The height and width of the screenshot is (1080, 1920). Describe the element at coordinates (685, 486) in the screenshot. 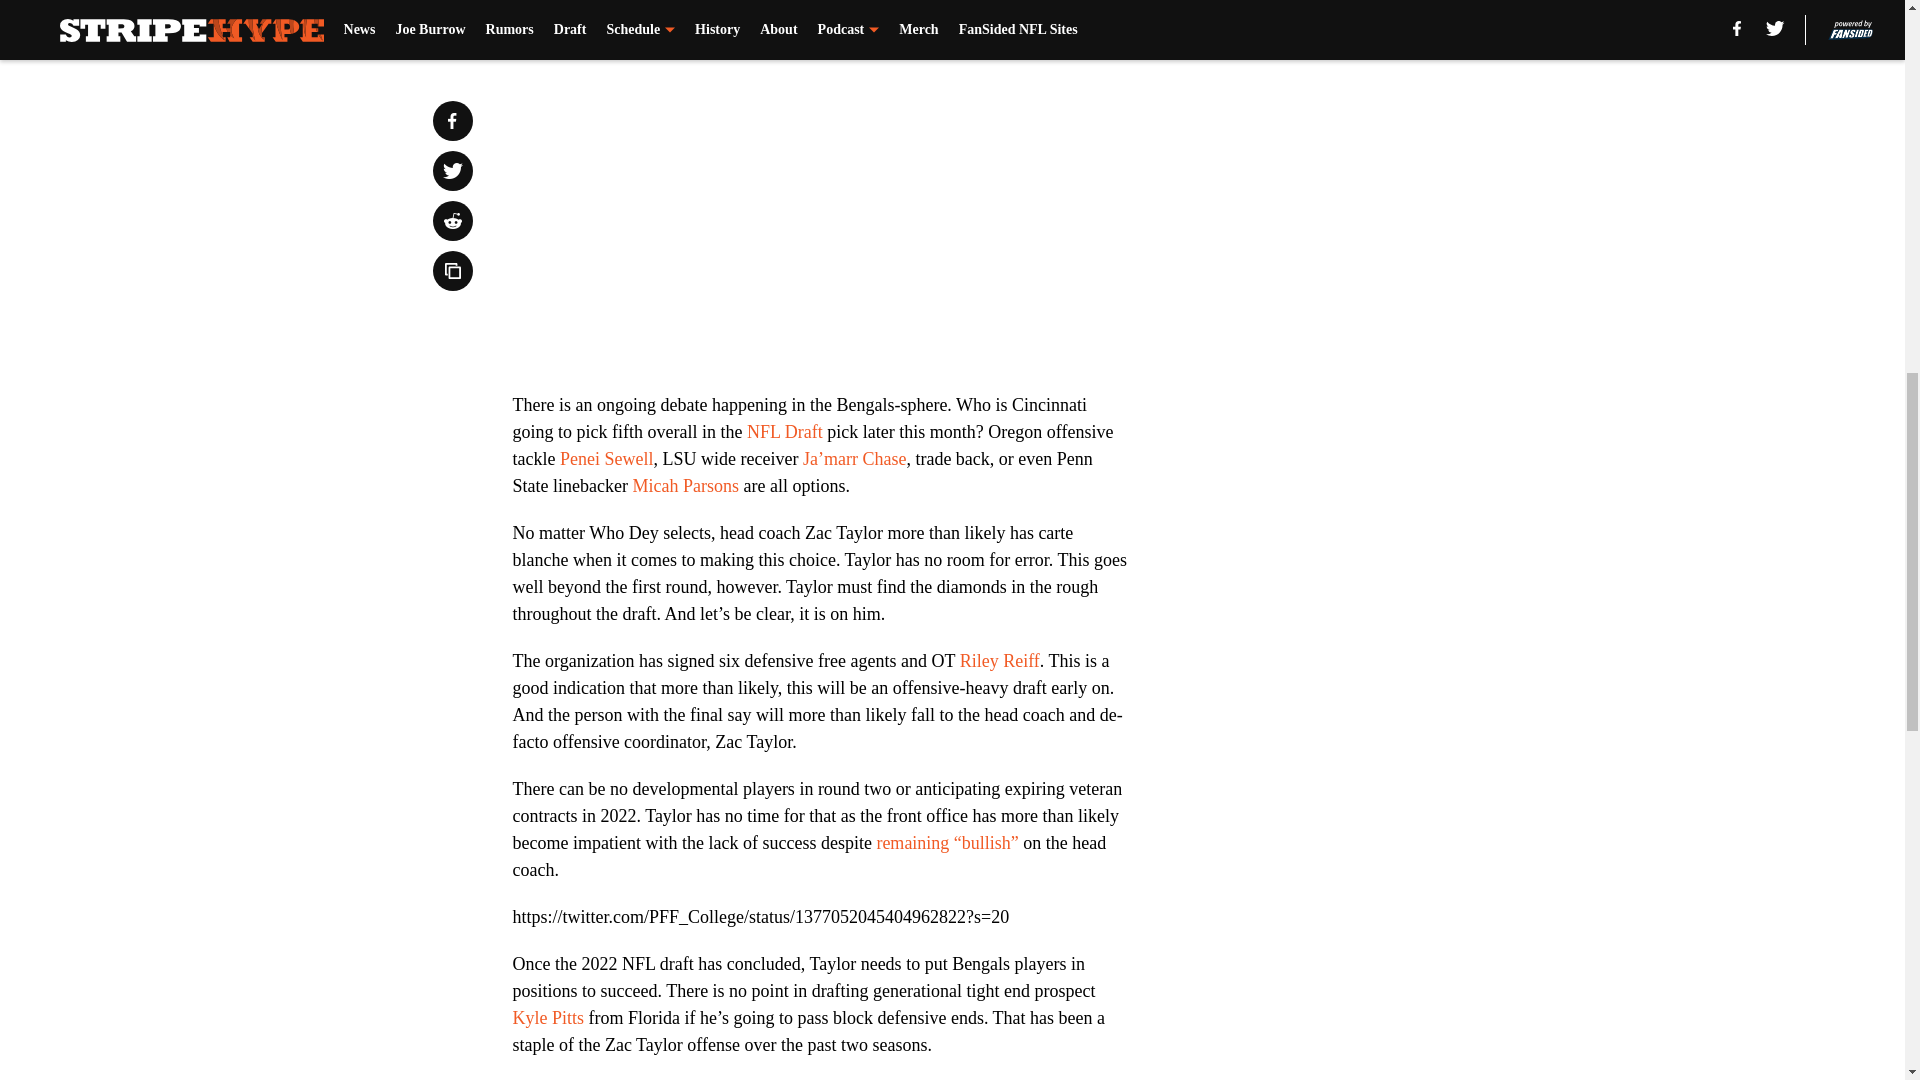

I see `Micah Parsons` at that location.